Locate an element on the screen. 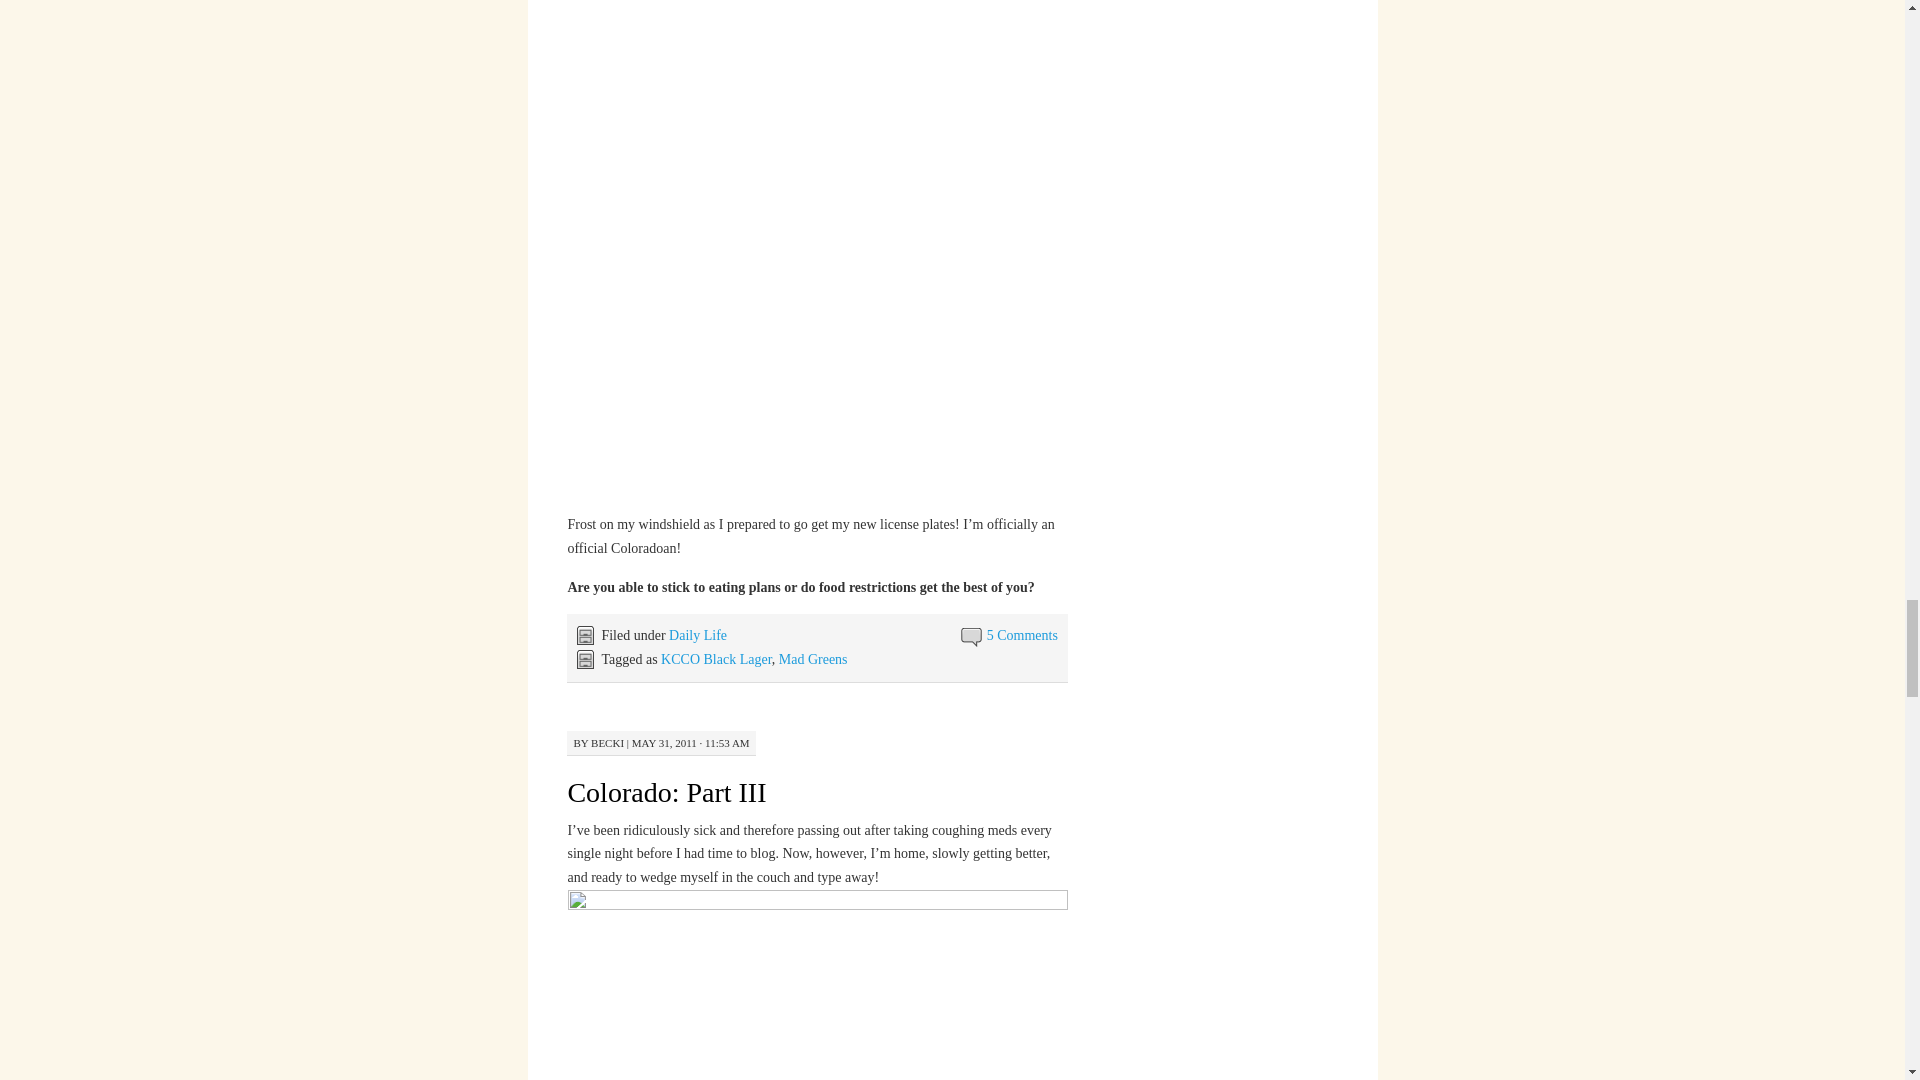 This screenshot has height=1080, width=1920. BECKI is located at coordinates (608, 742).